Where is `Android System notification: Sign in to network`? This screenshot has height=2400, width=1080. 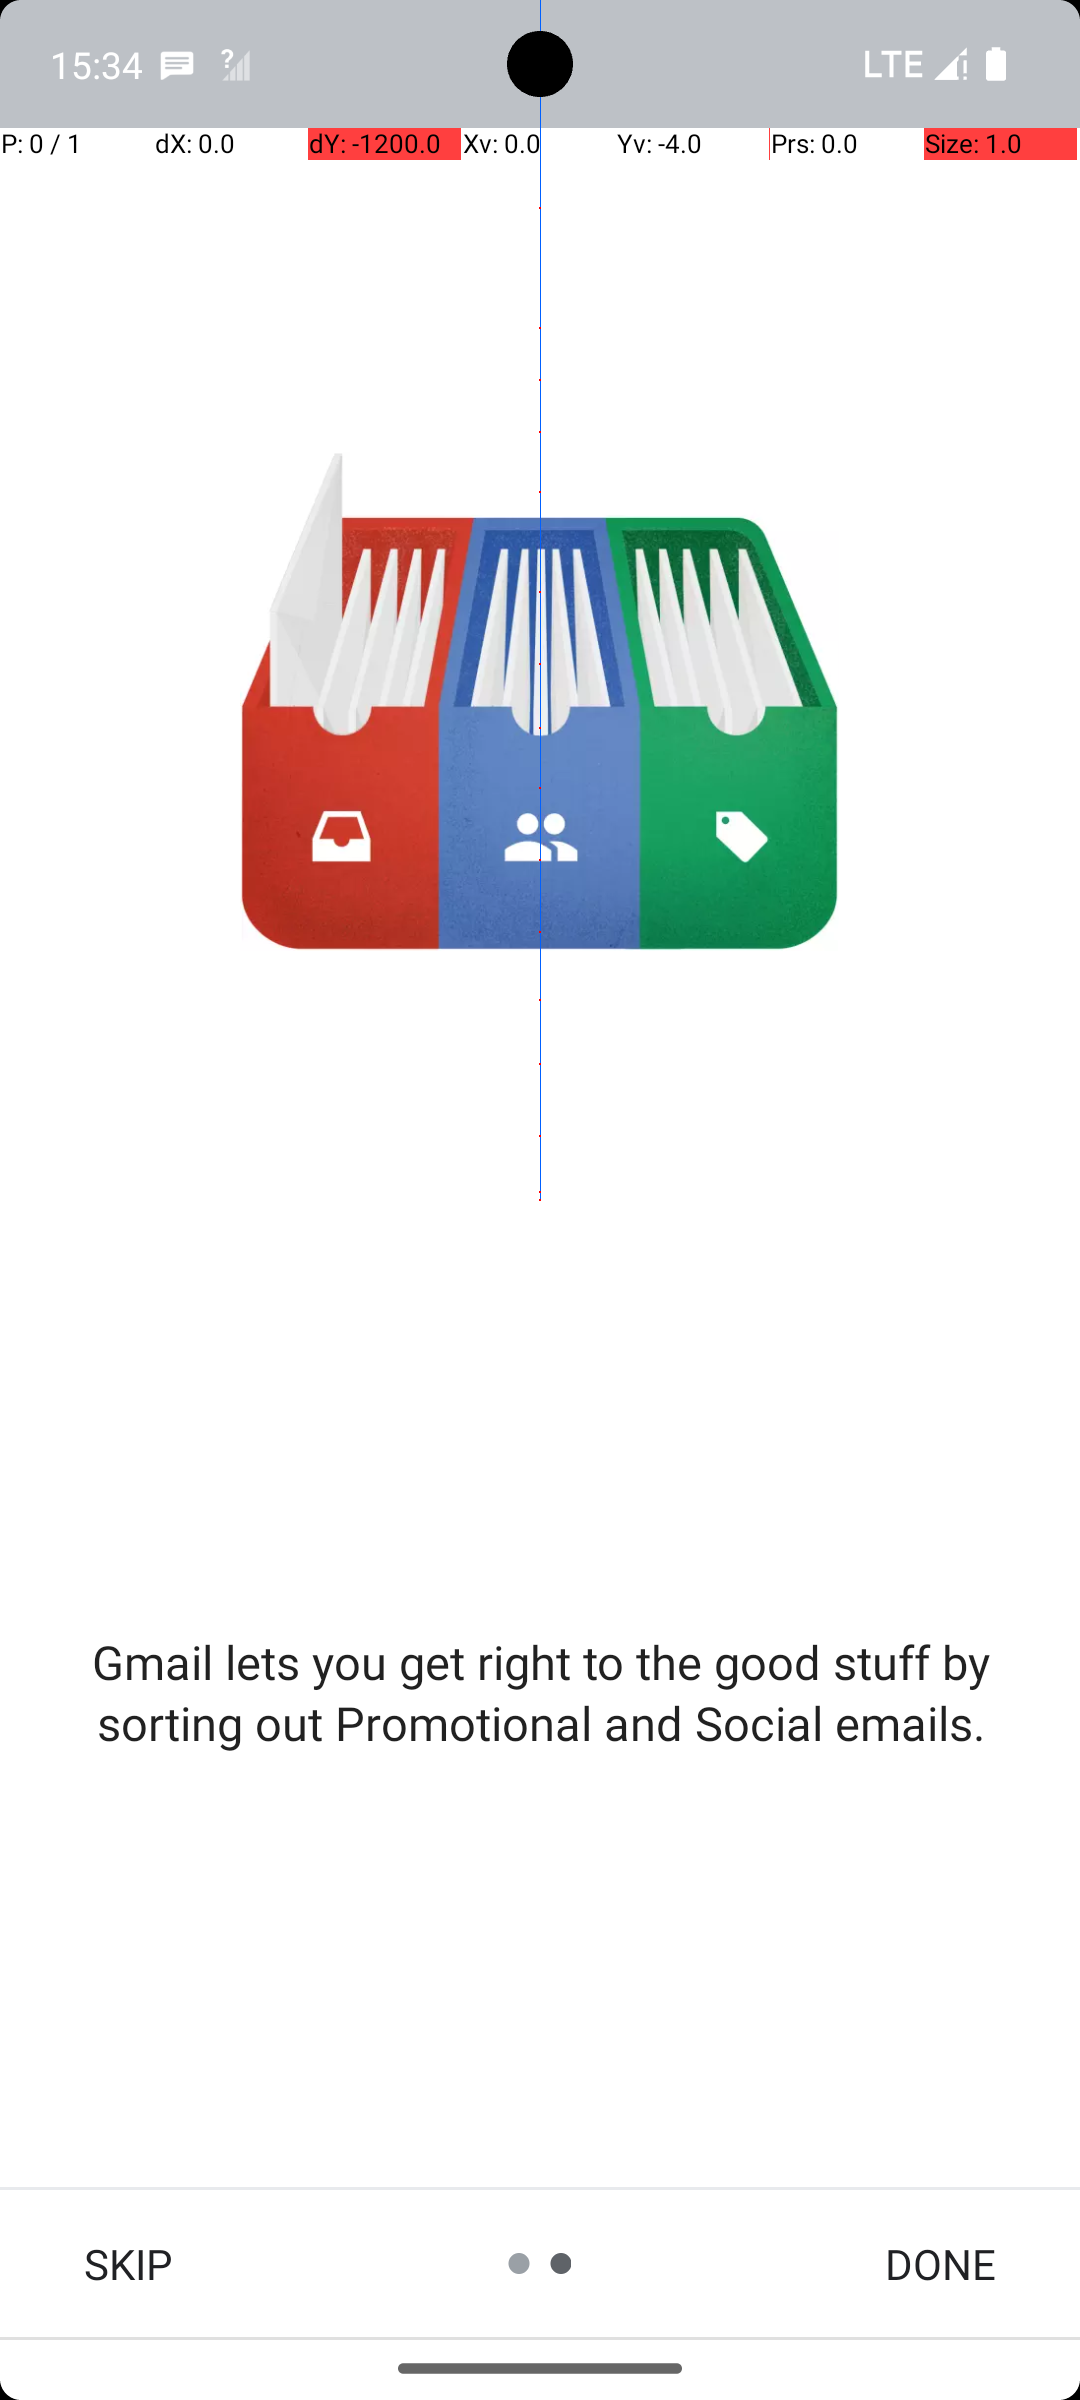 Android System notification: Sign in to network is located at coordinates (235, 64).